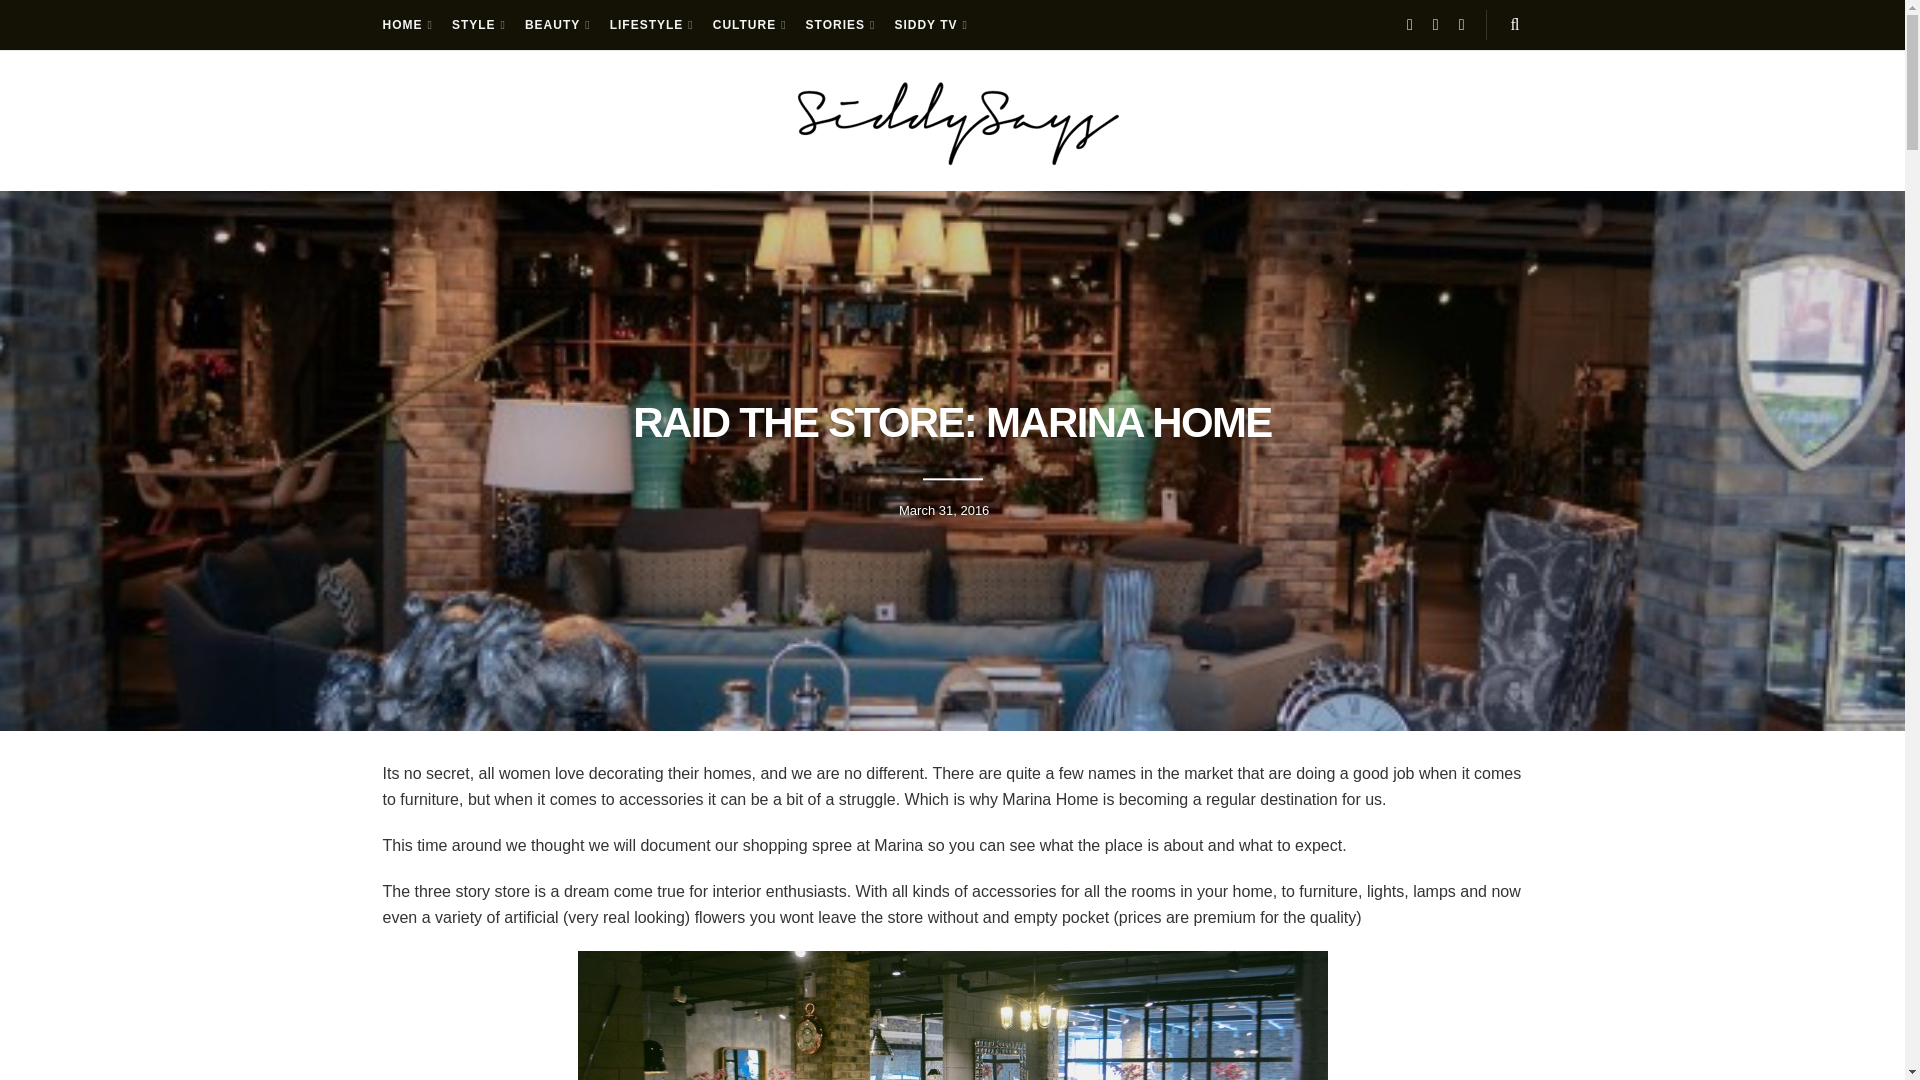  I want to click on LIFESTYLE, so click(650, 24).